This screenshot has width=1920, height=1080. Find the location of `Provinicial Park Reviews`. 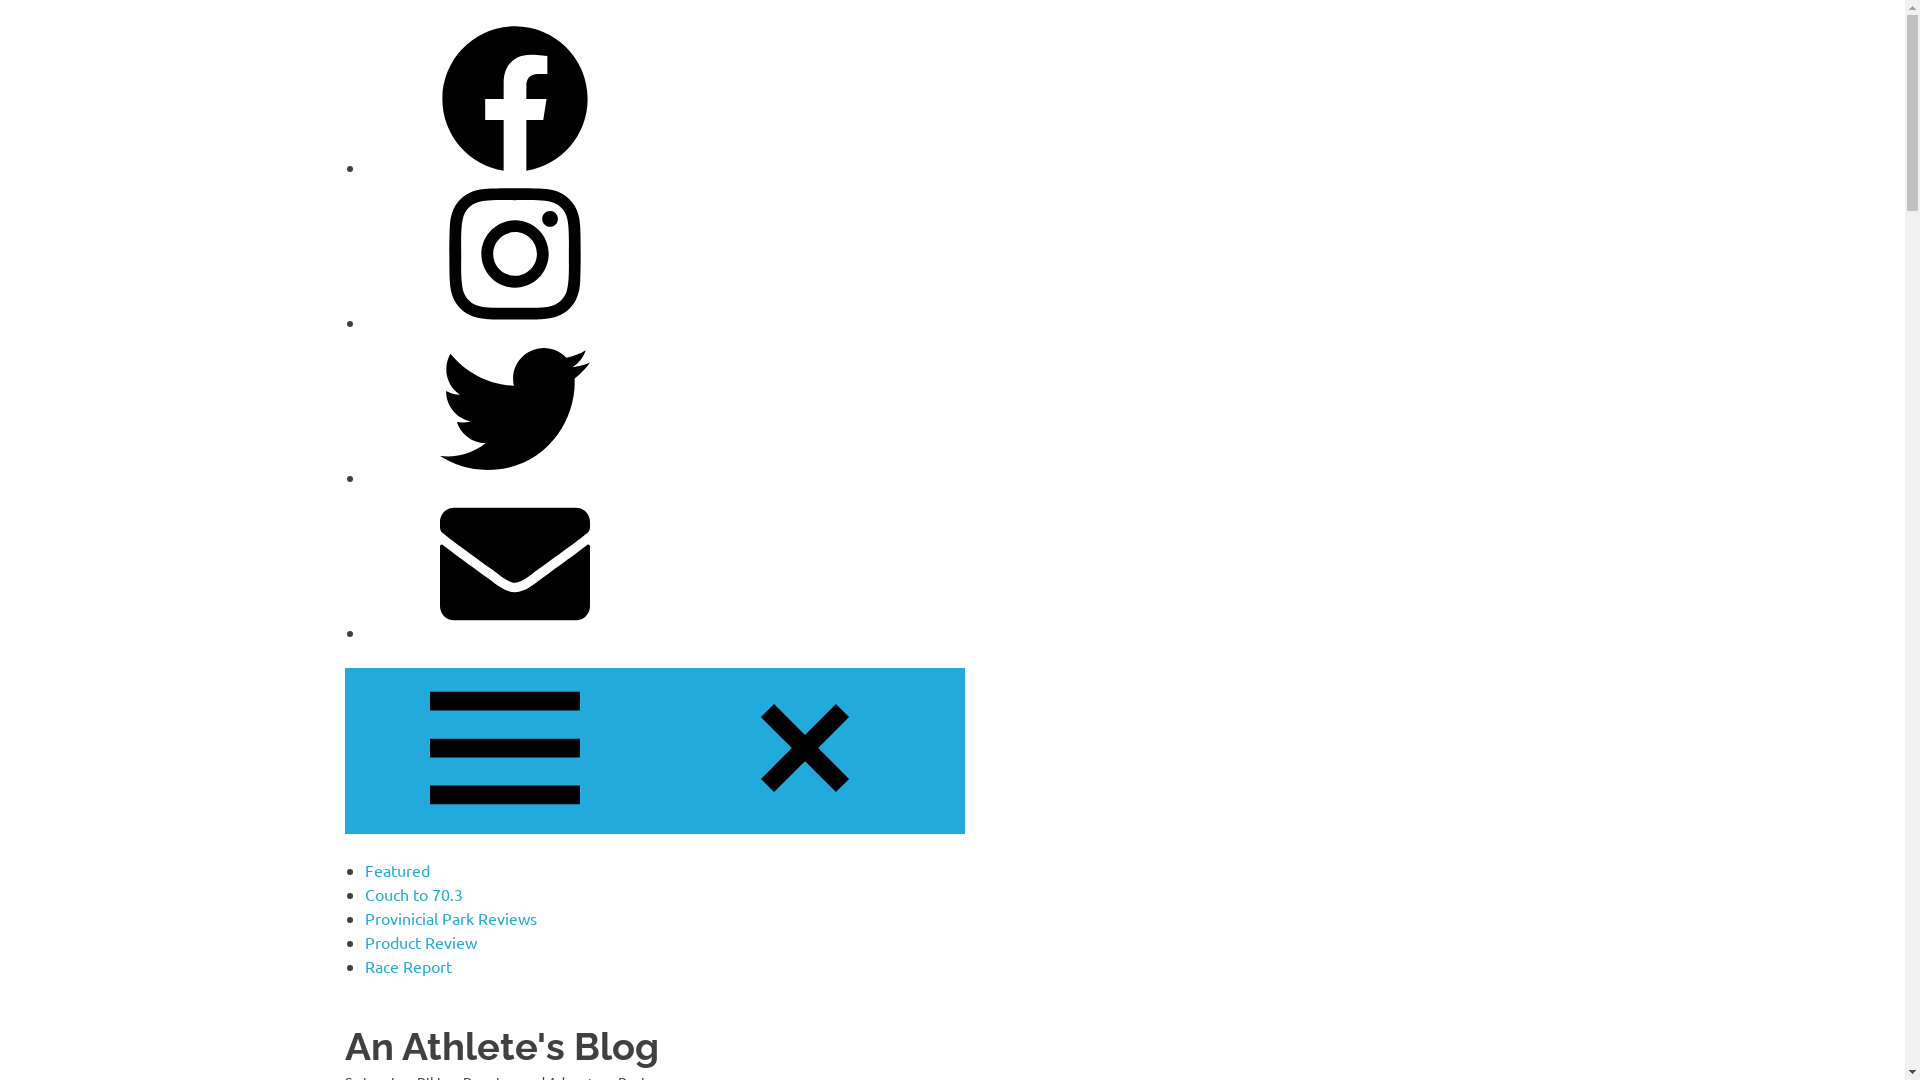

Provinicial Park Reviews is located at coordinates (450, 918).